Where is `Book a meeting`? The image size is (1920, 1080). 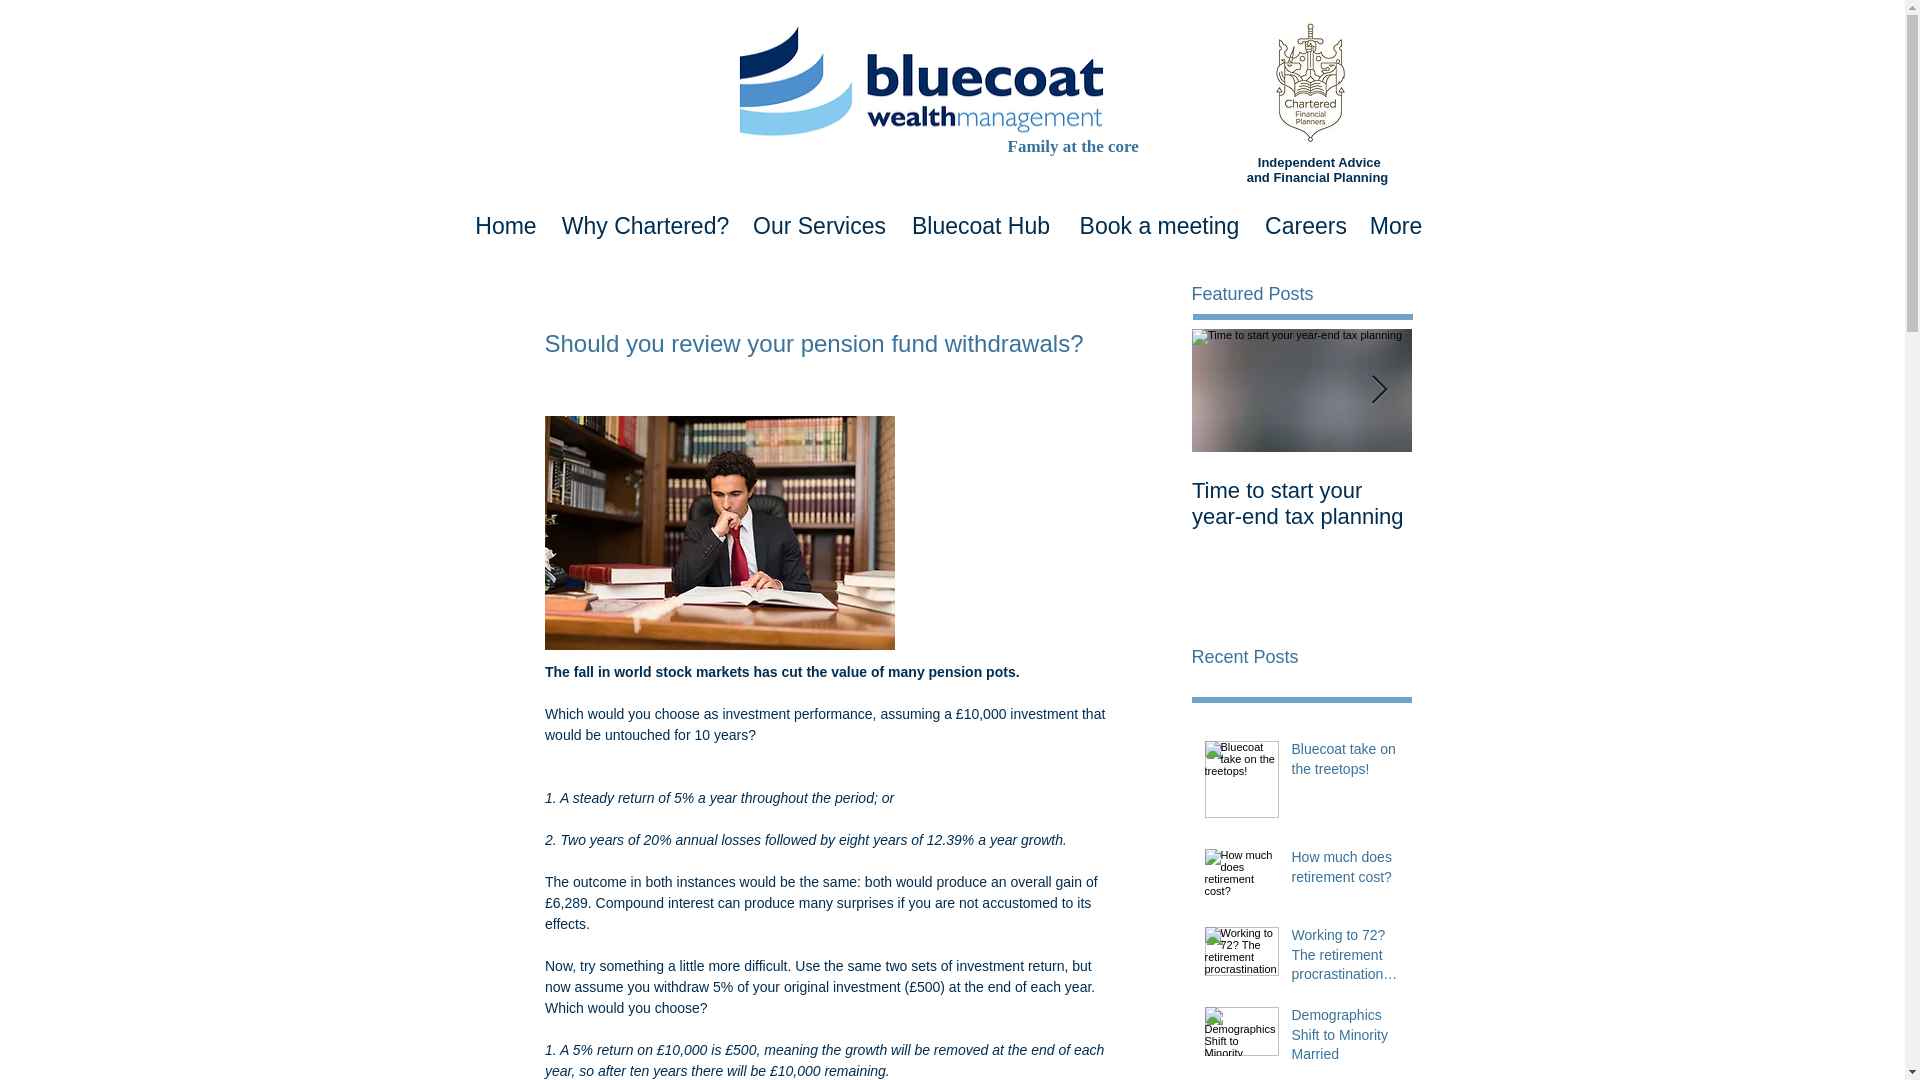
Book a meeting is located at coordinates (1159, 220).